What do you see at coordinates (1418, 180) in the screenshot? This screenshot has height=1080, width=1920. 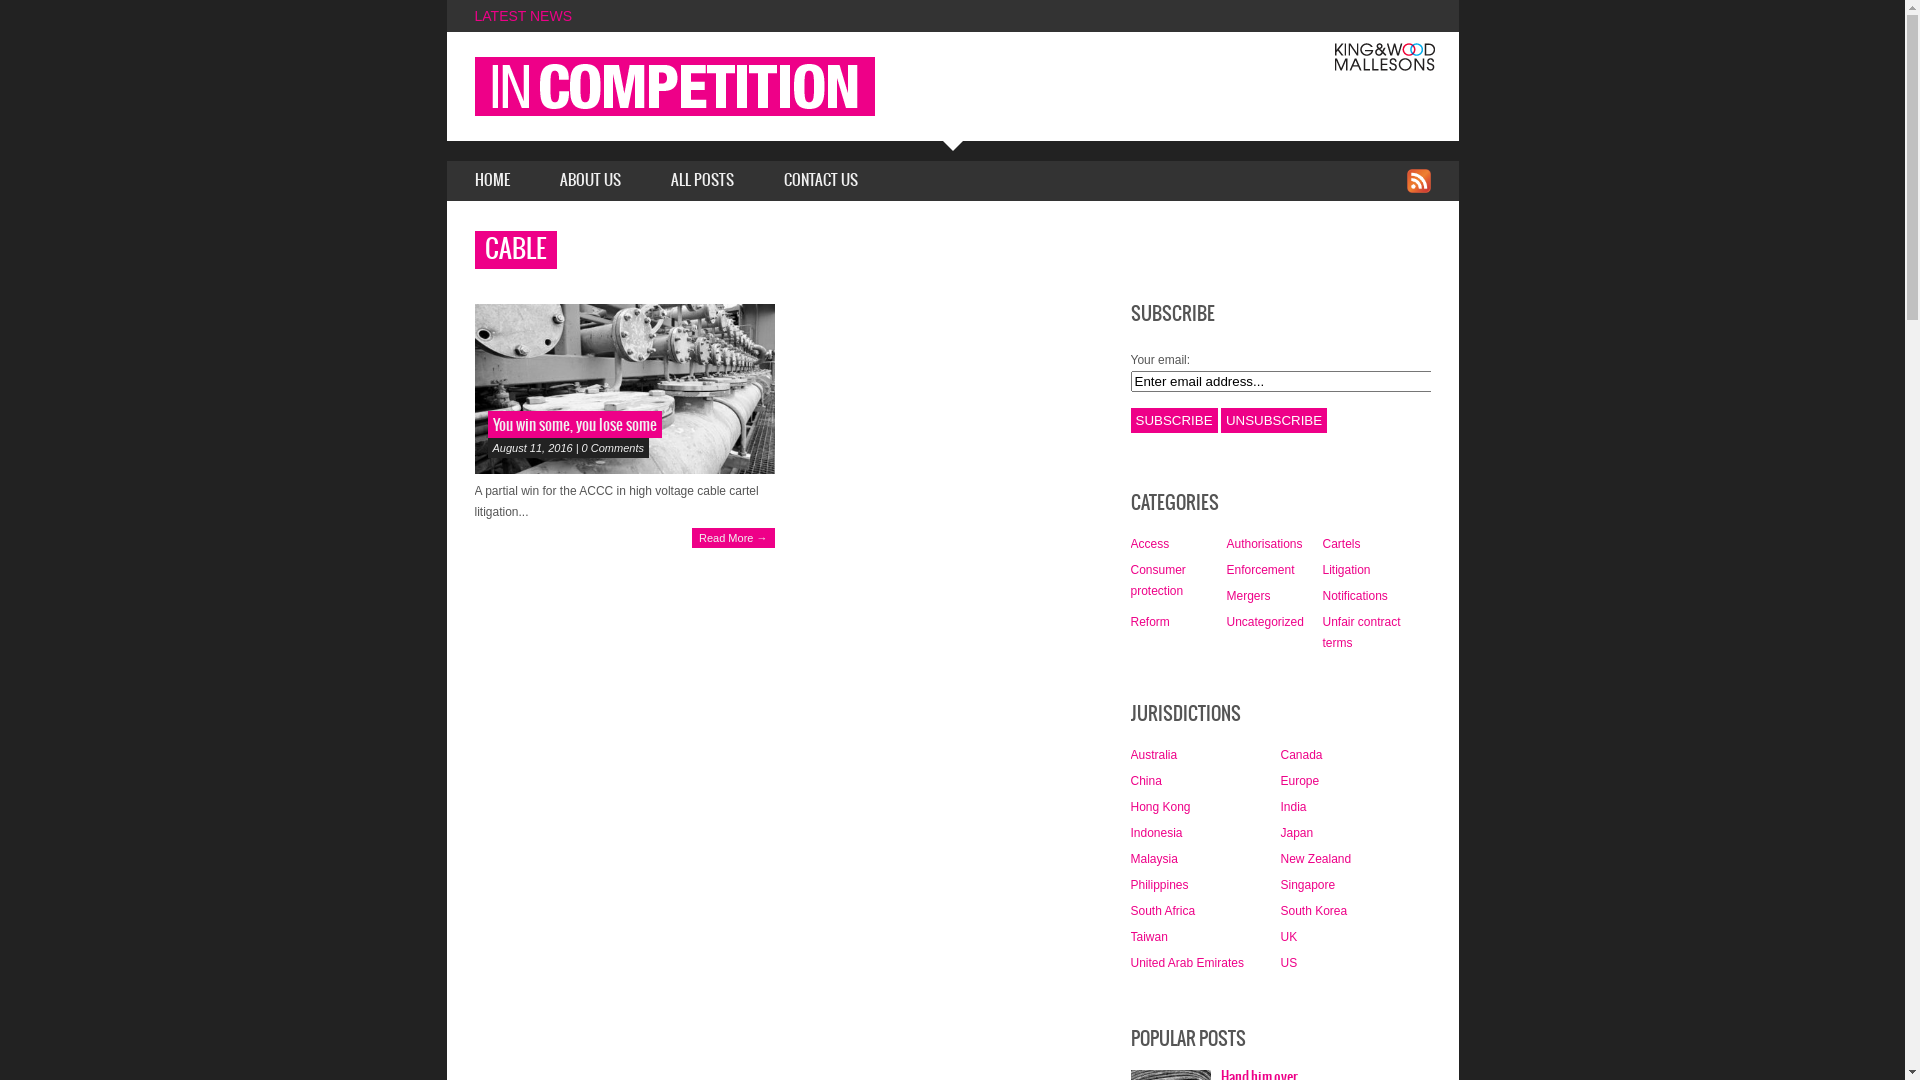 I see `RSS Feed` at bounding box center [1418, 180].